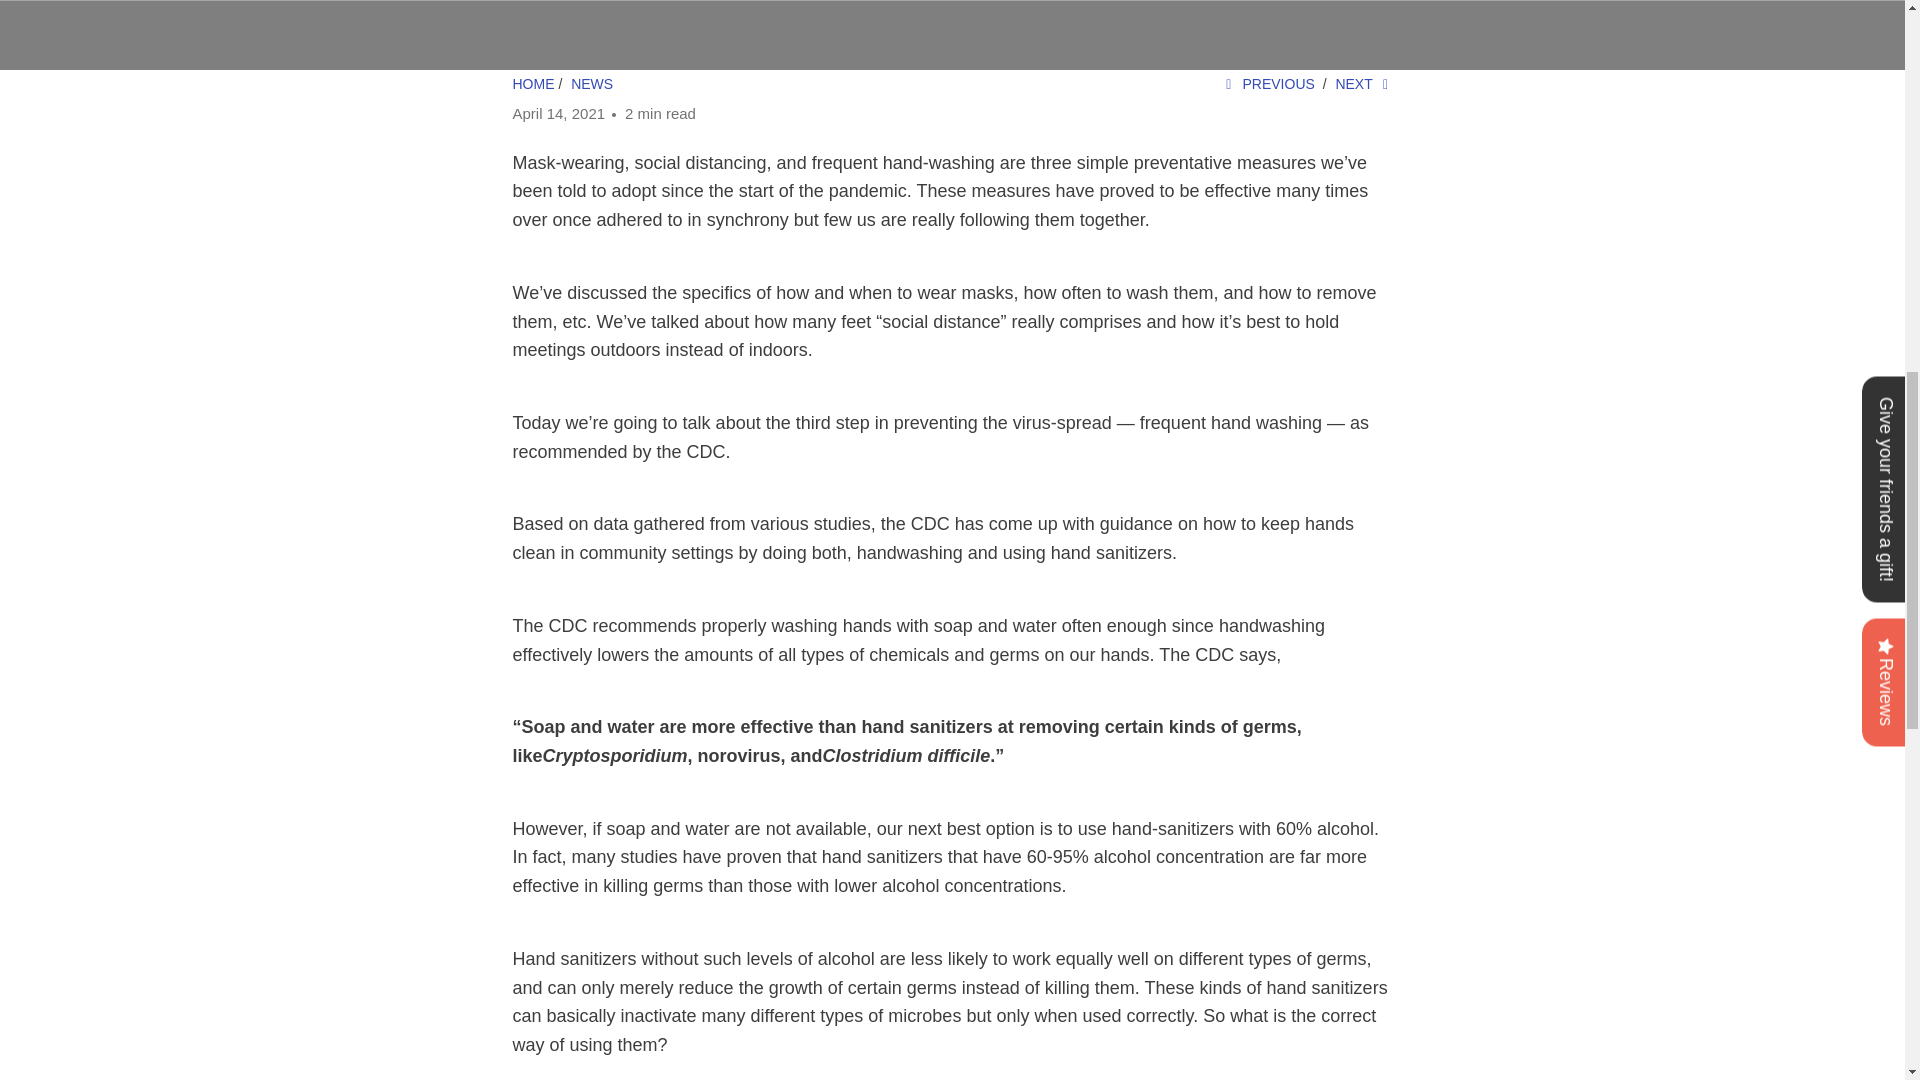  Describe the element at coordinates (1267, 83) in the screenshot. I see `PREVIOUS` at that location.